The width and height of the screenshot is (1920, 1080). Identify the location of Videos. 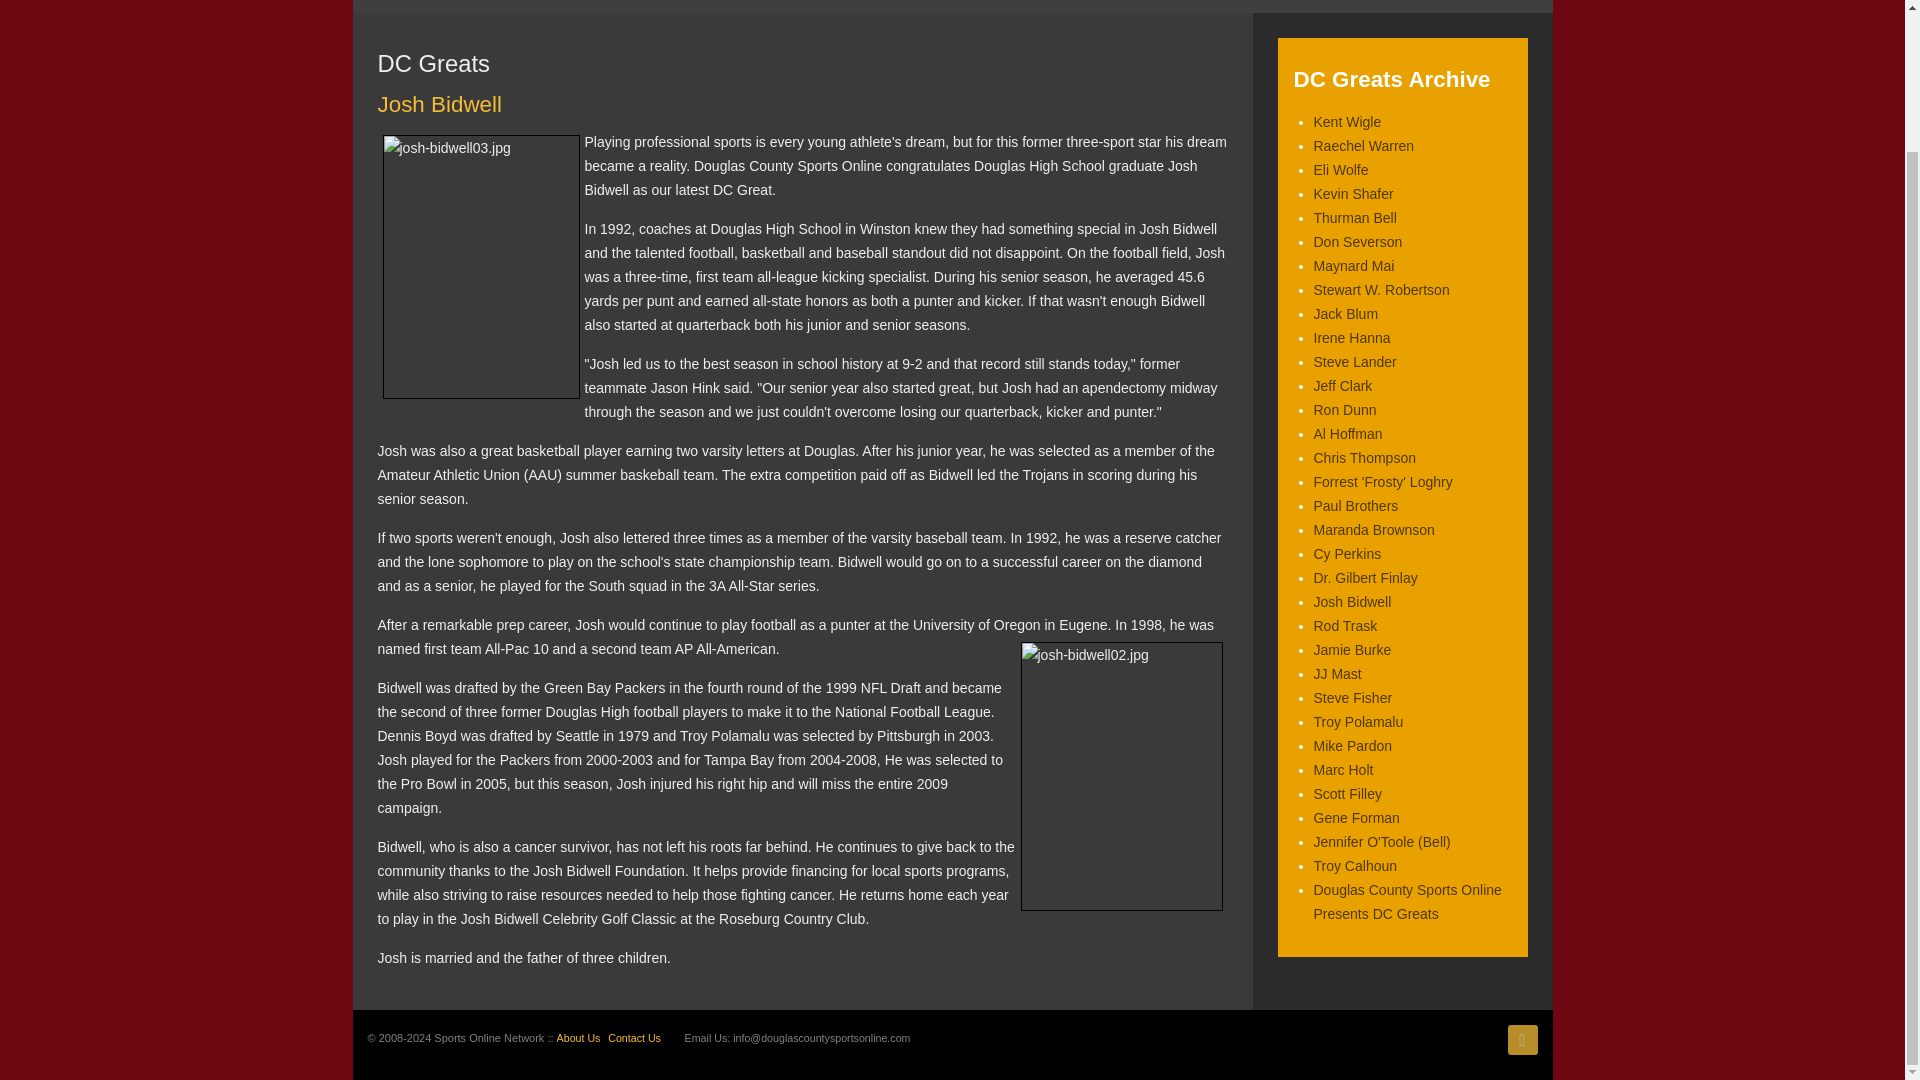
(1074, 6).